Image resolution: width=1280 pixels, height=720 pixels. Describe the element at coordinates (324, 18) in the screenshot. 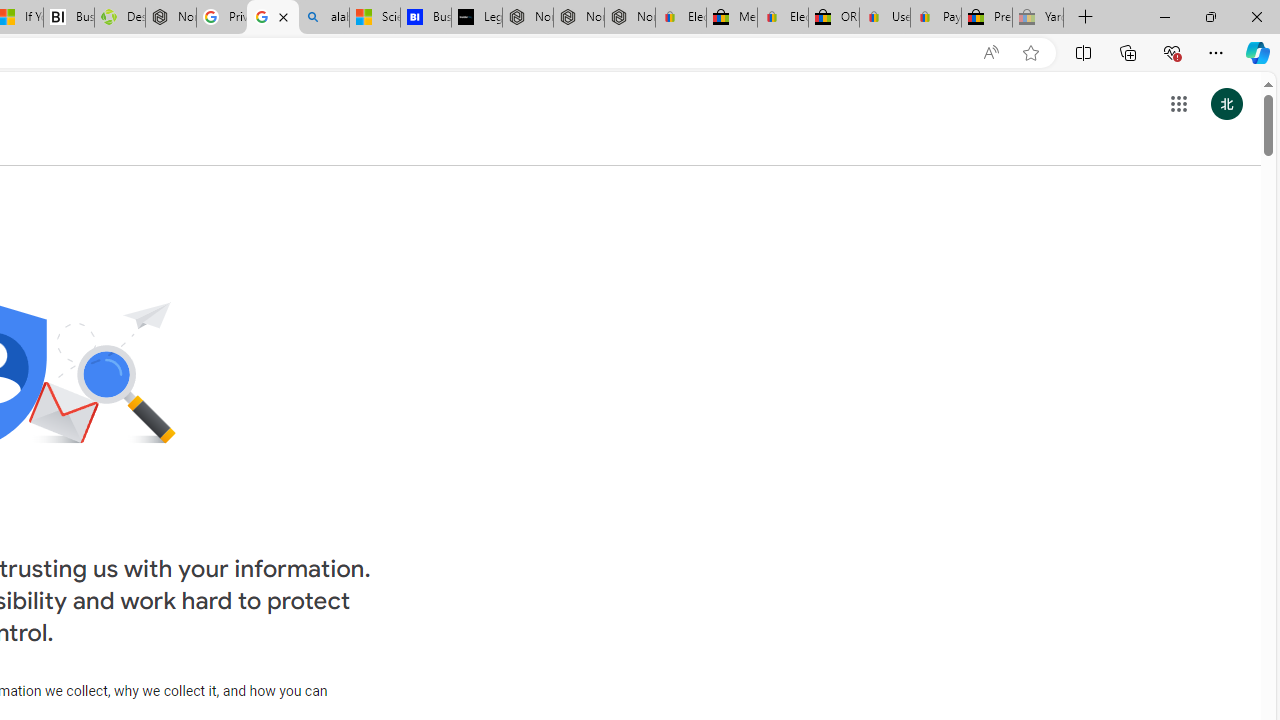

I see `alabama high school quarterback dies - Search` at that location.